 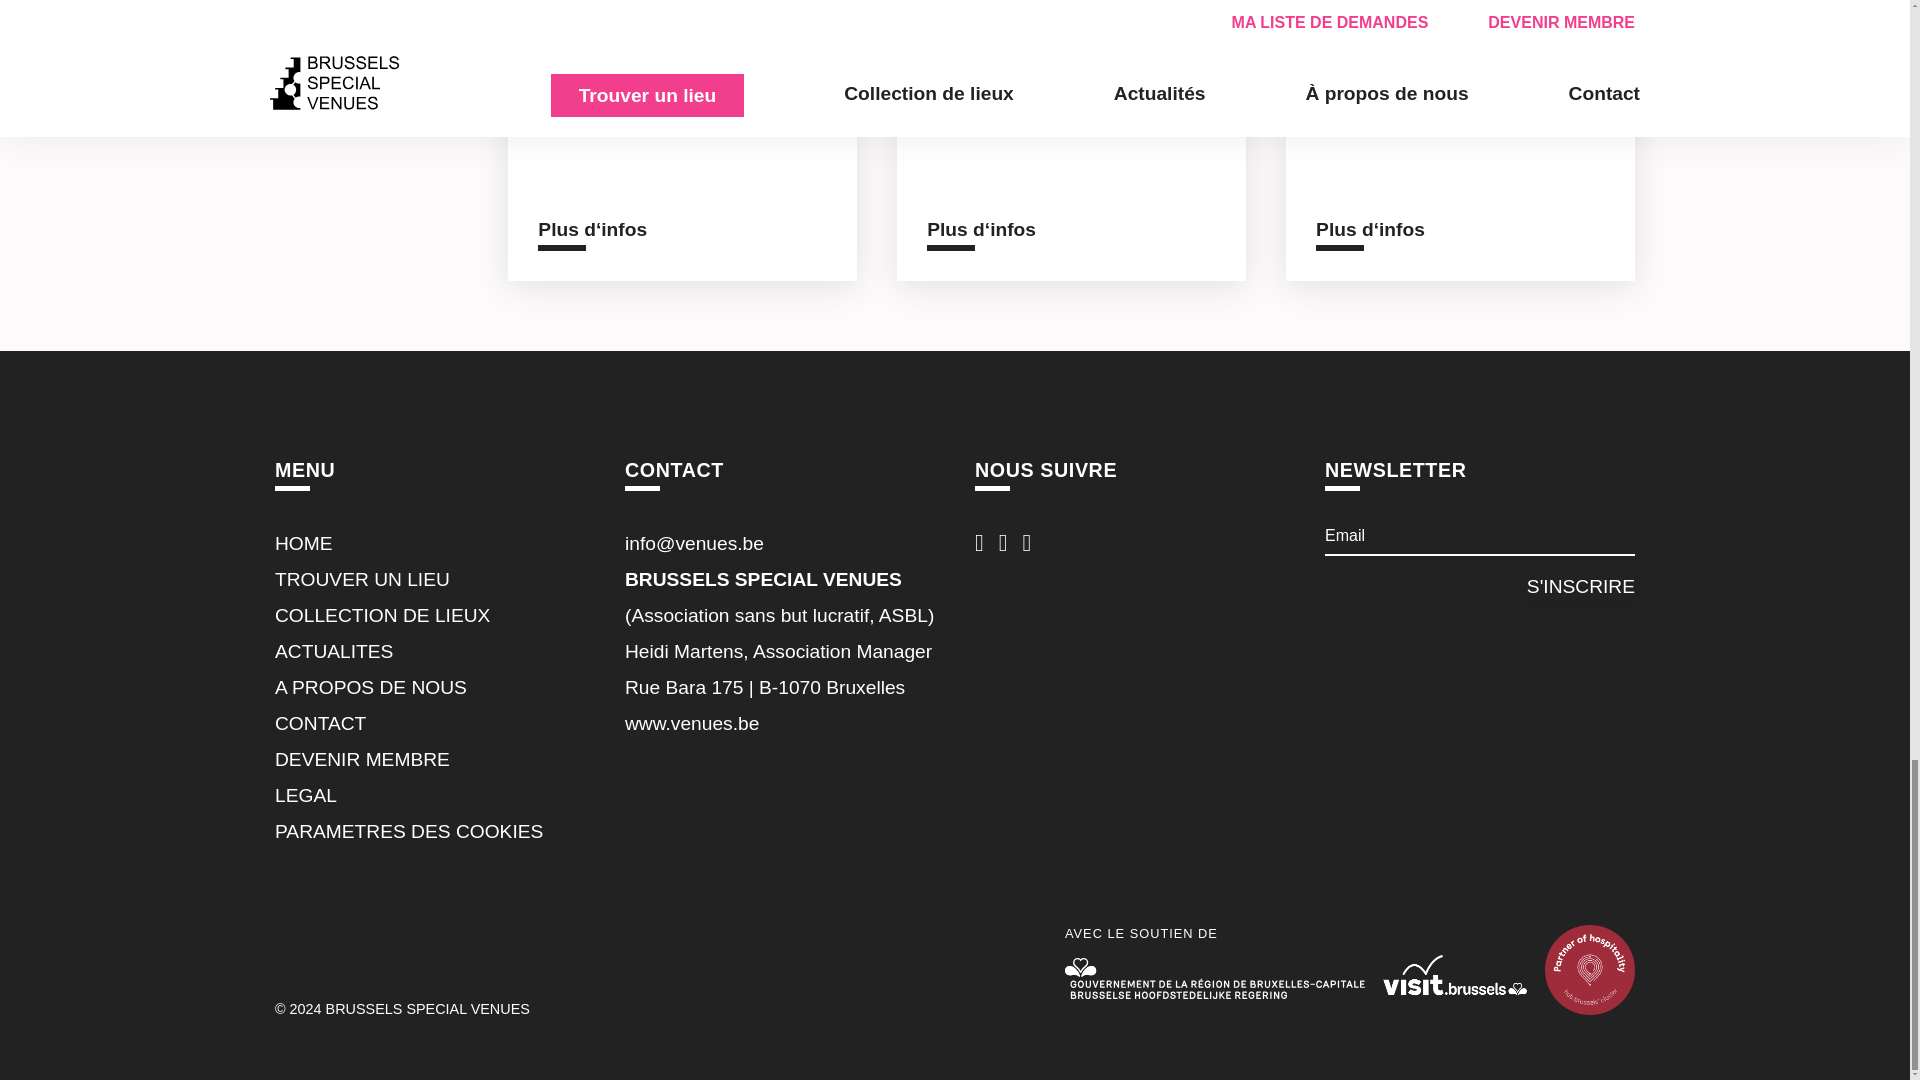 What do you see at coordinates (1580, 586) in the screenshot?
I see `S'INSCRIRE` at bounding box center [1580, 586].